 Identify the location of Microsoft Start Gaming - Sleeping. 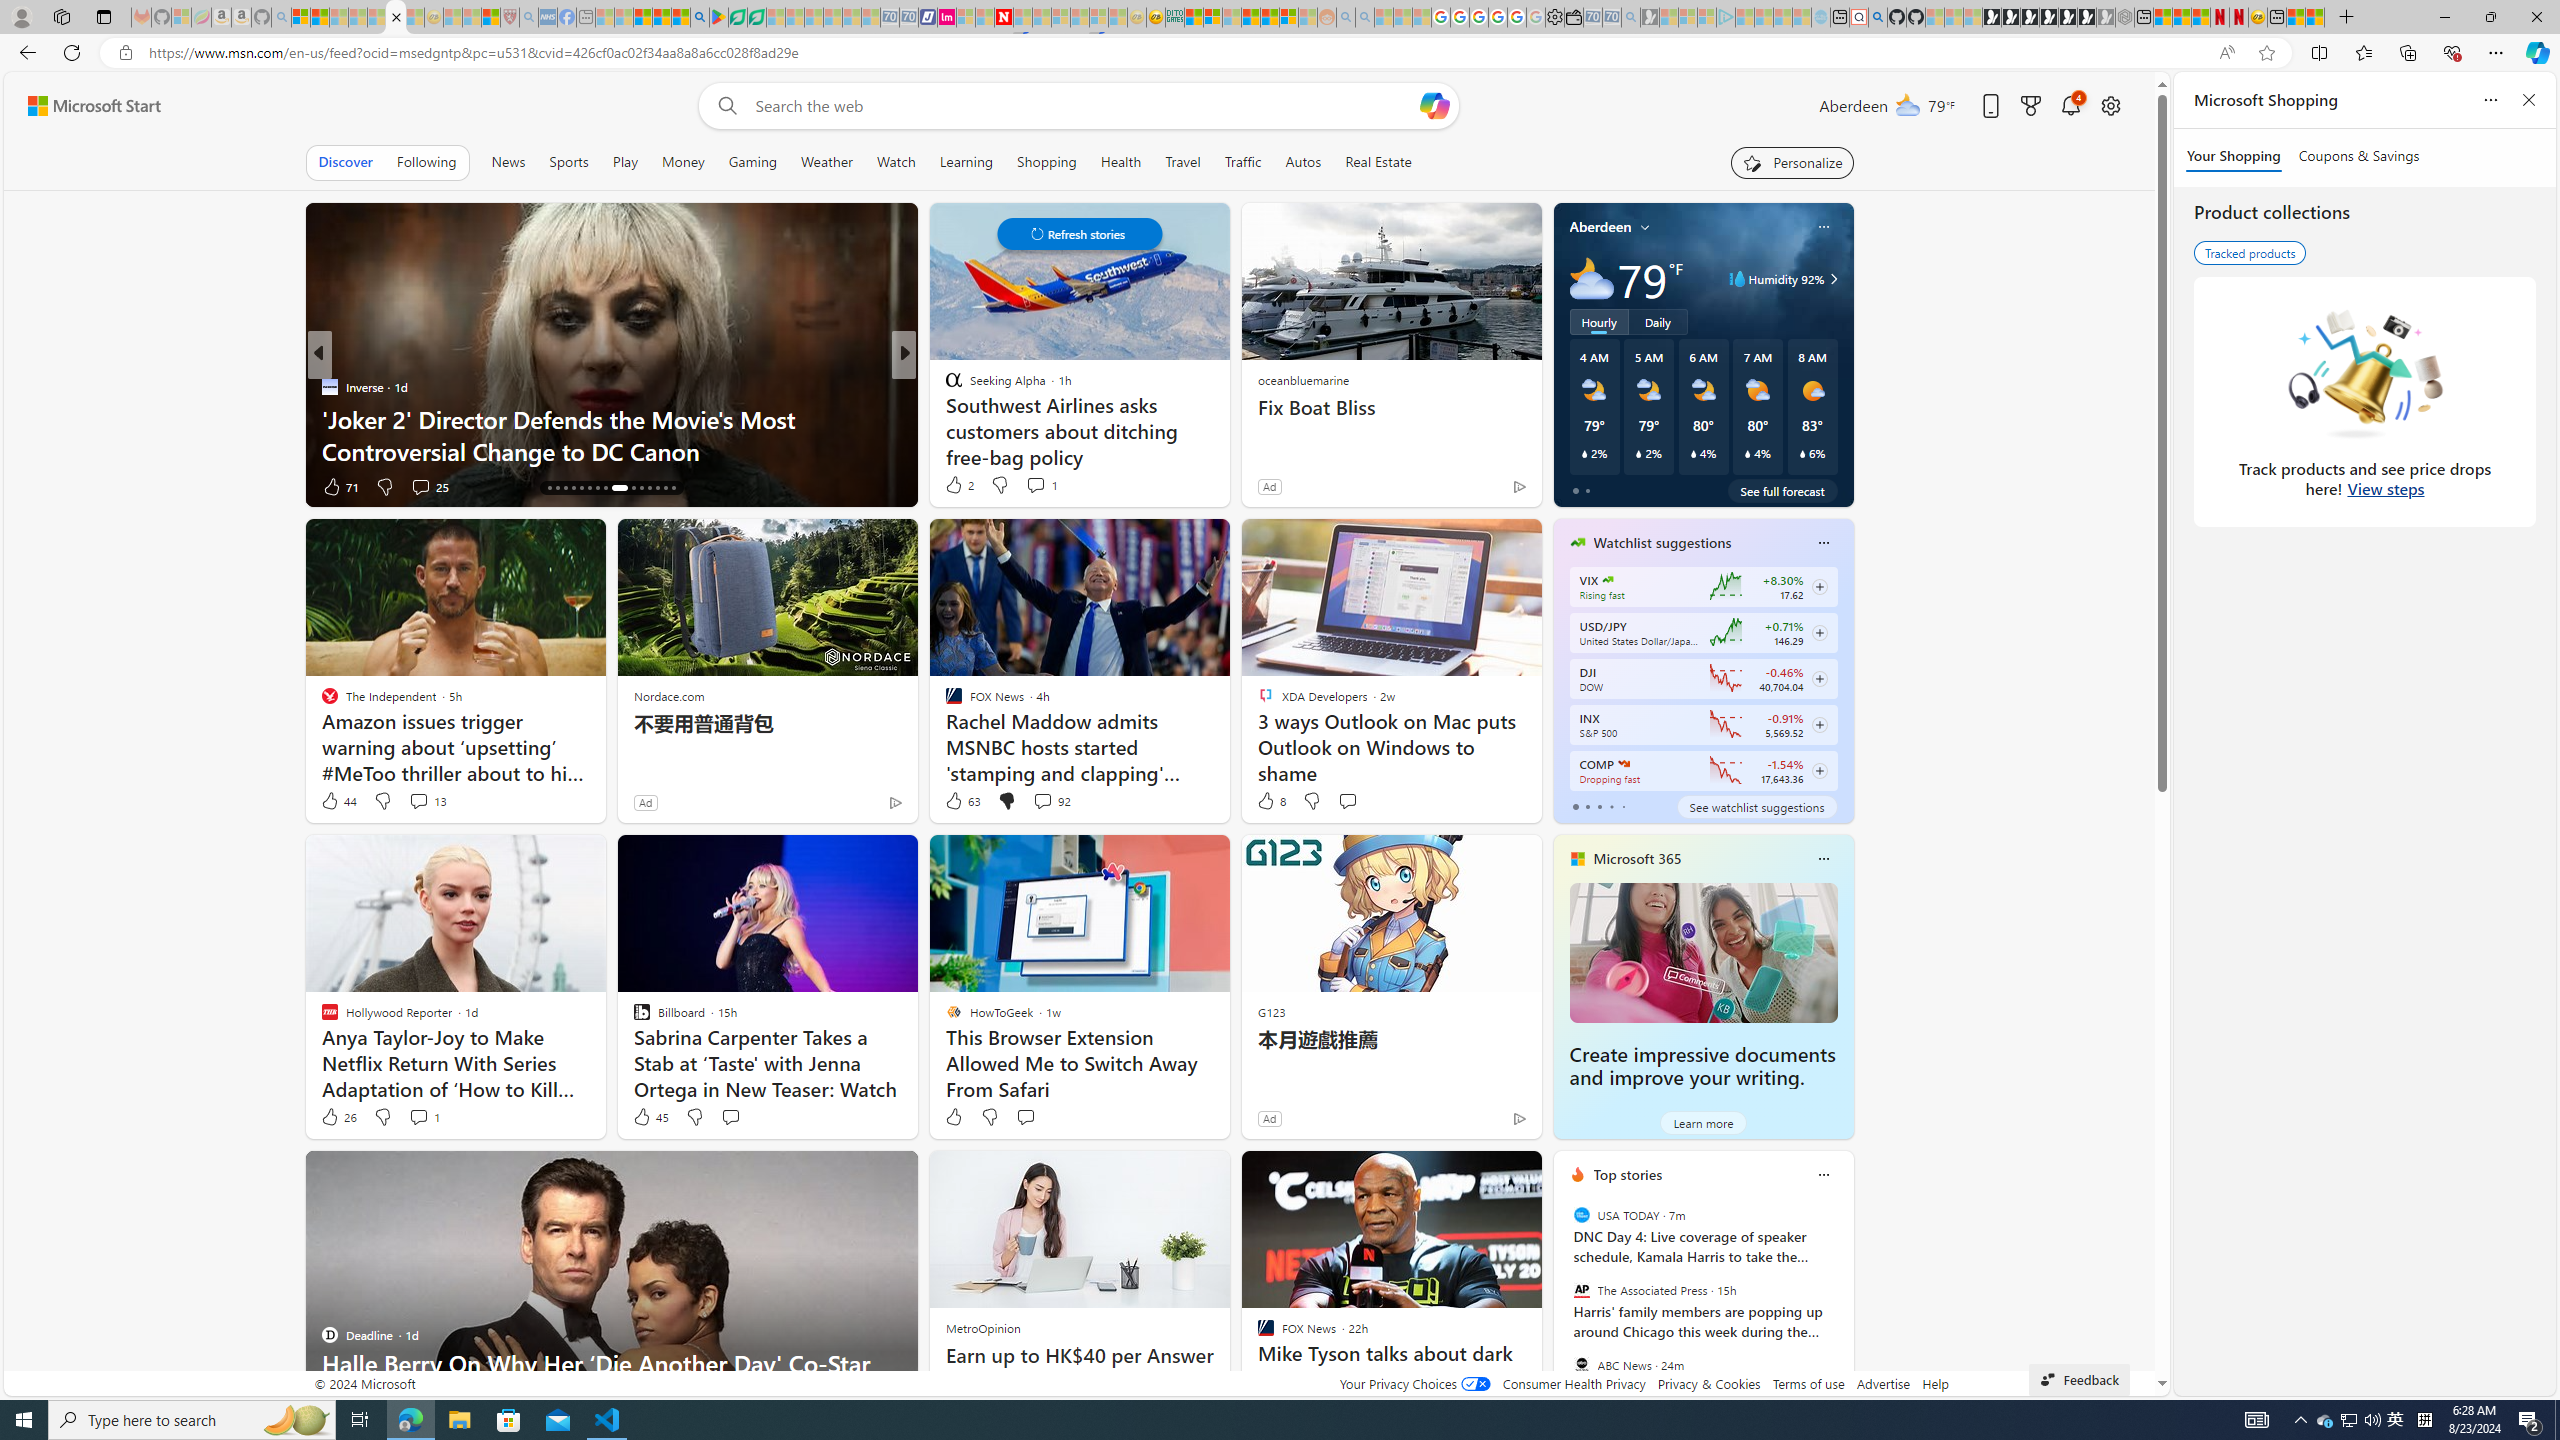
(1651, 17).